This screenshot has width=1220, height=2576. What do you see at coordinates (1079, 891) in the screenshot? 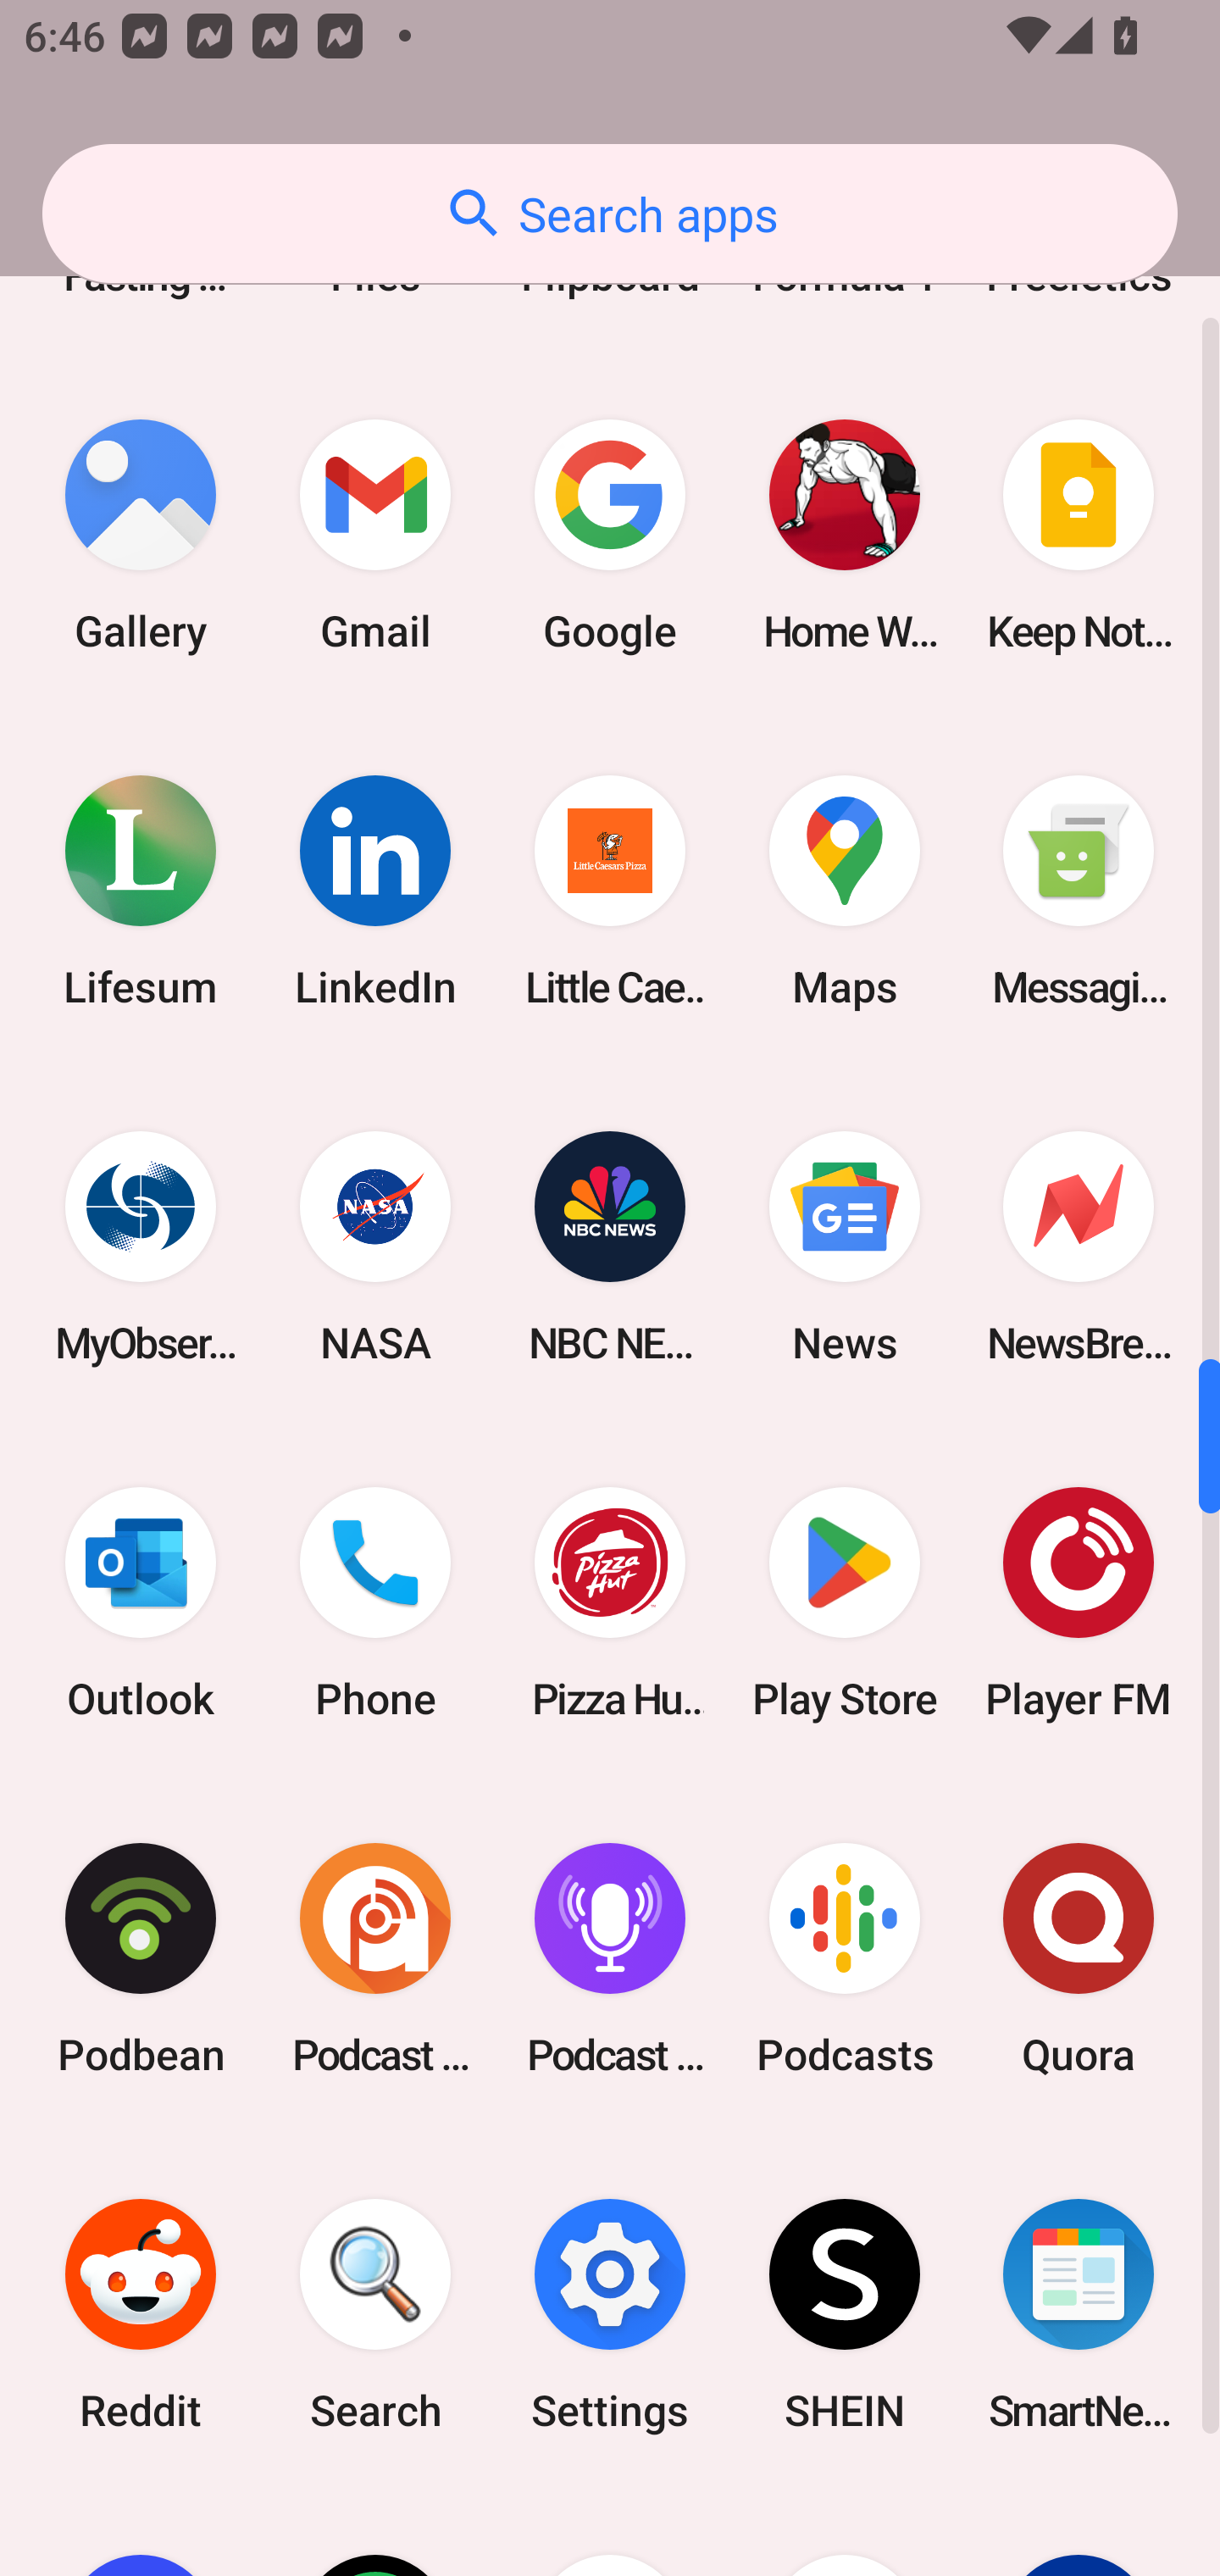
I see `Messaging` at bounding box center [1079, 891].